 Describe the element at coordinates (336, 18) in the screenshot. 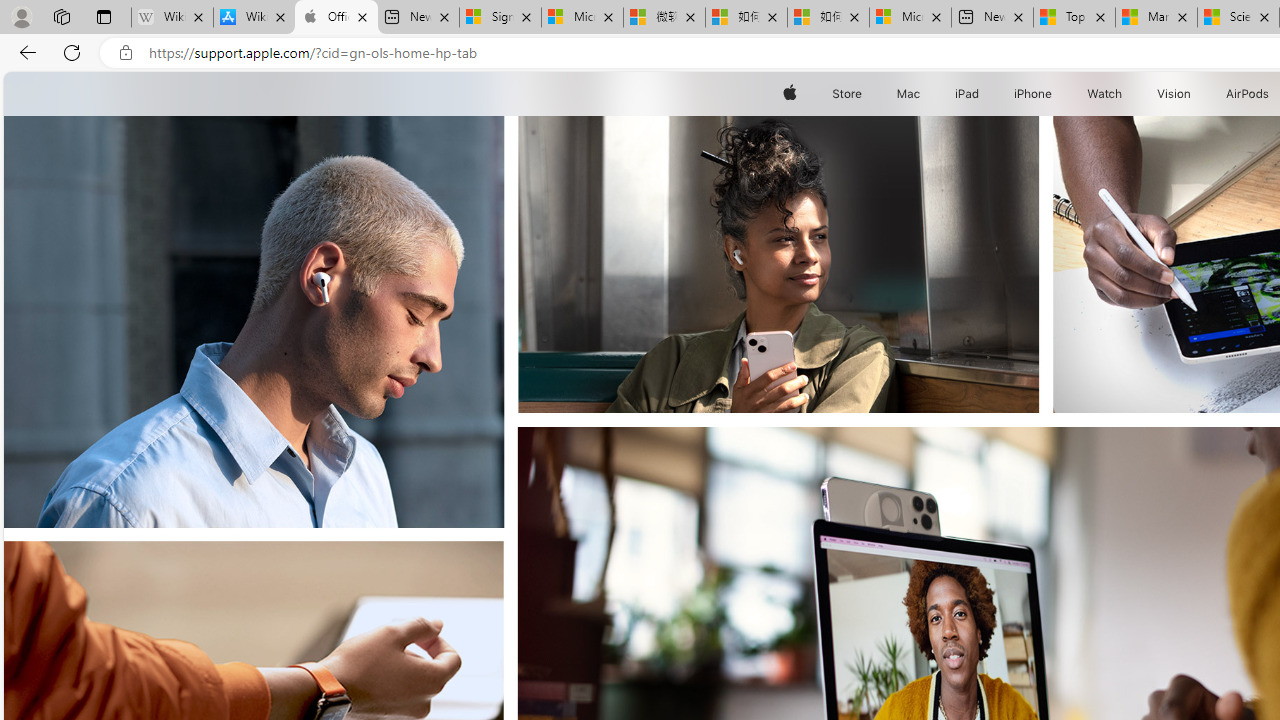

I see `Official Apple Support` at that location.